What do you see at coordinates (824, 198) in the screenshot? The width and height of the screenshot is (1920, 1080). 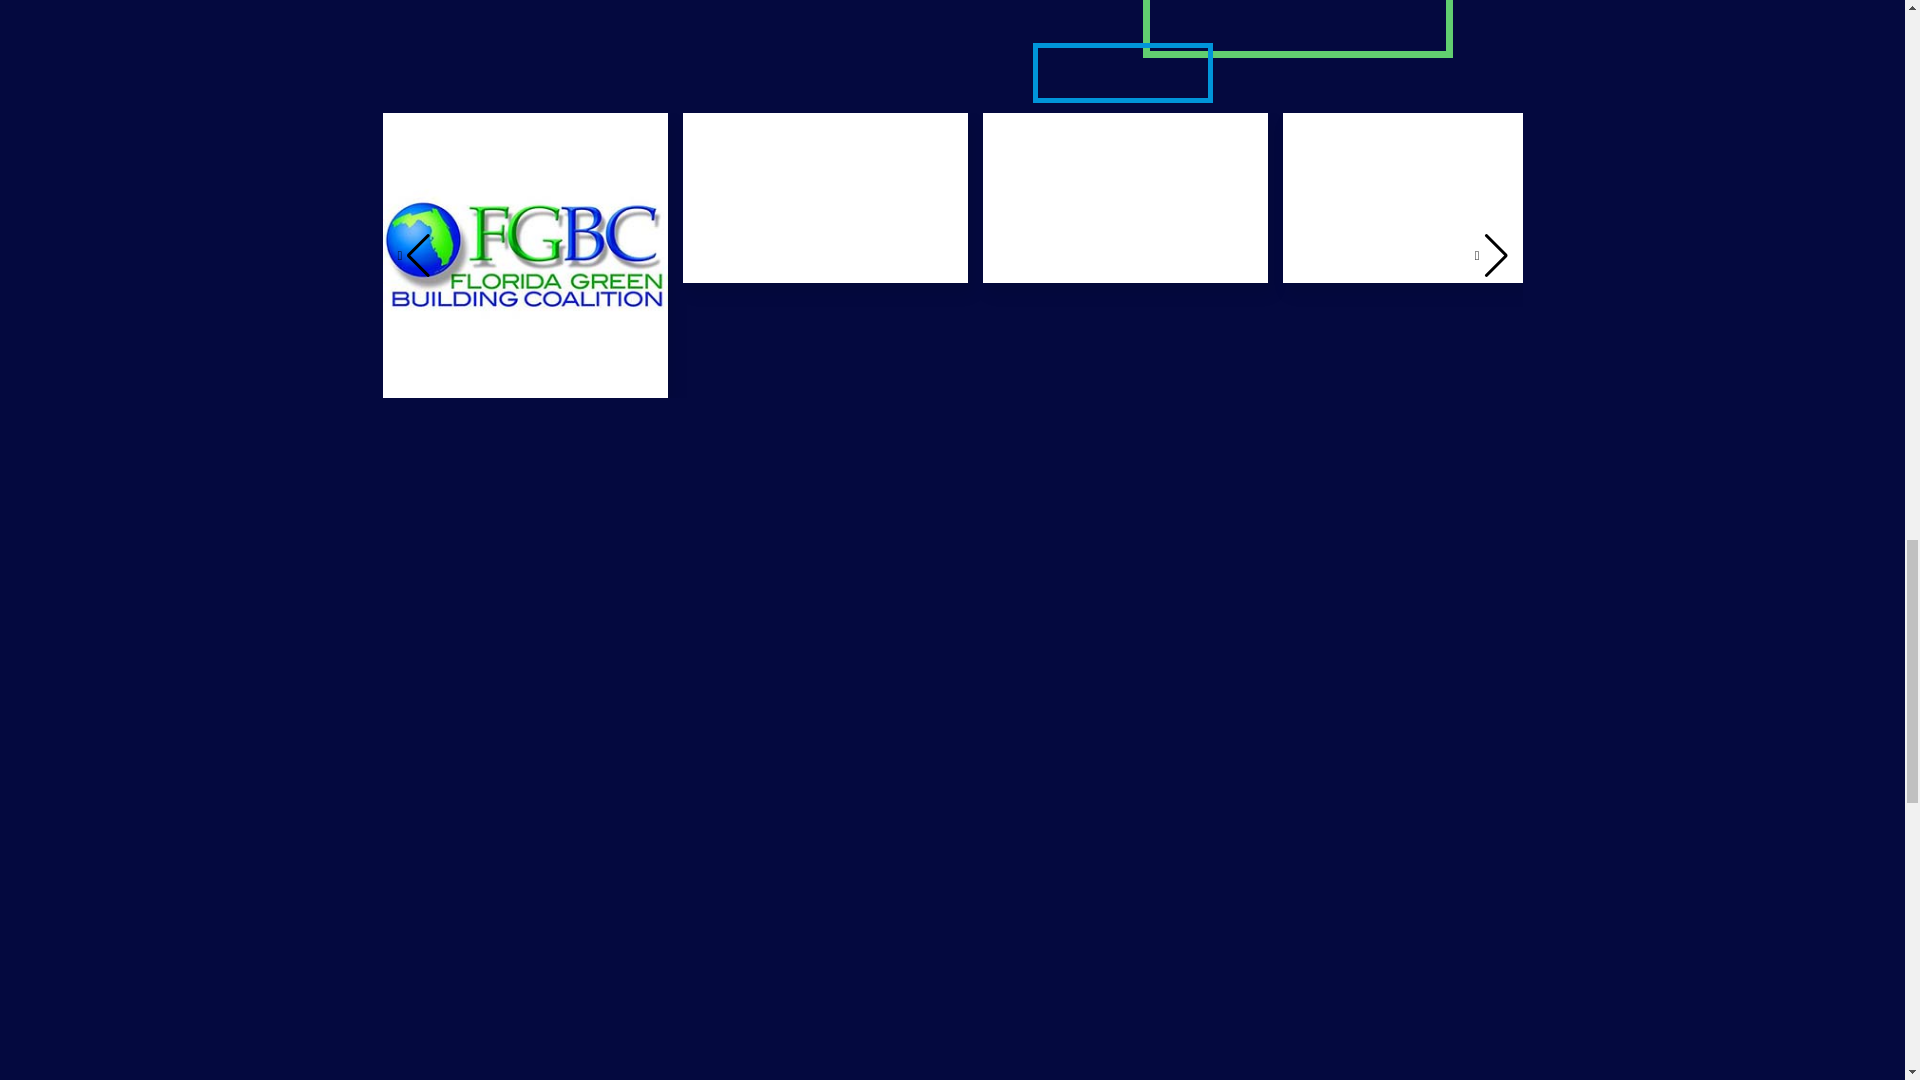 I see `List Title` at bounding box center [824, 198].